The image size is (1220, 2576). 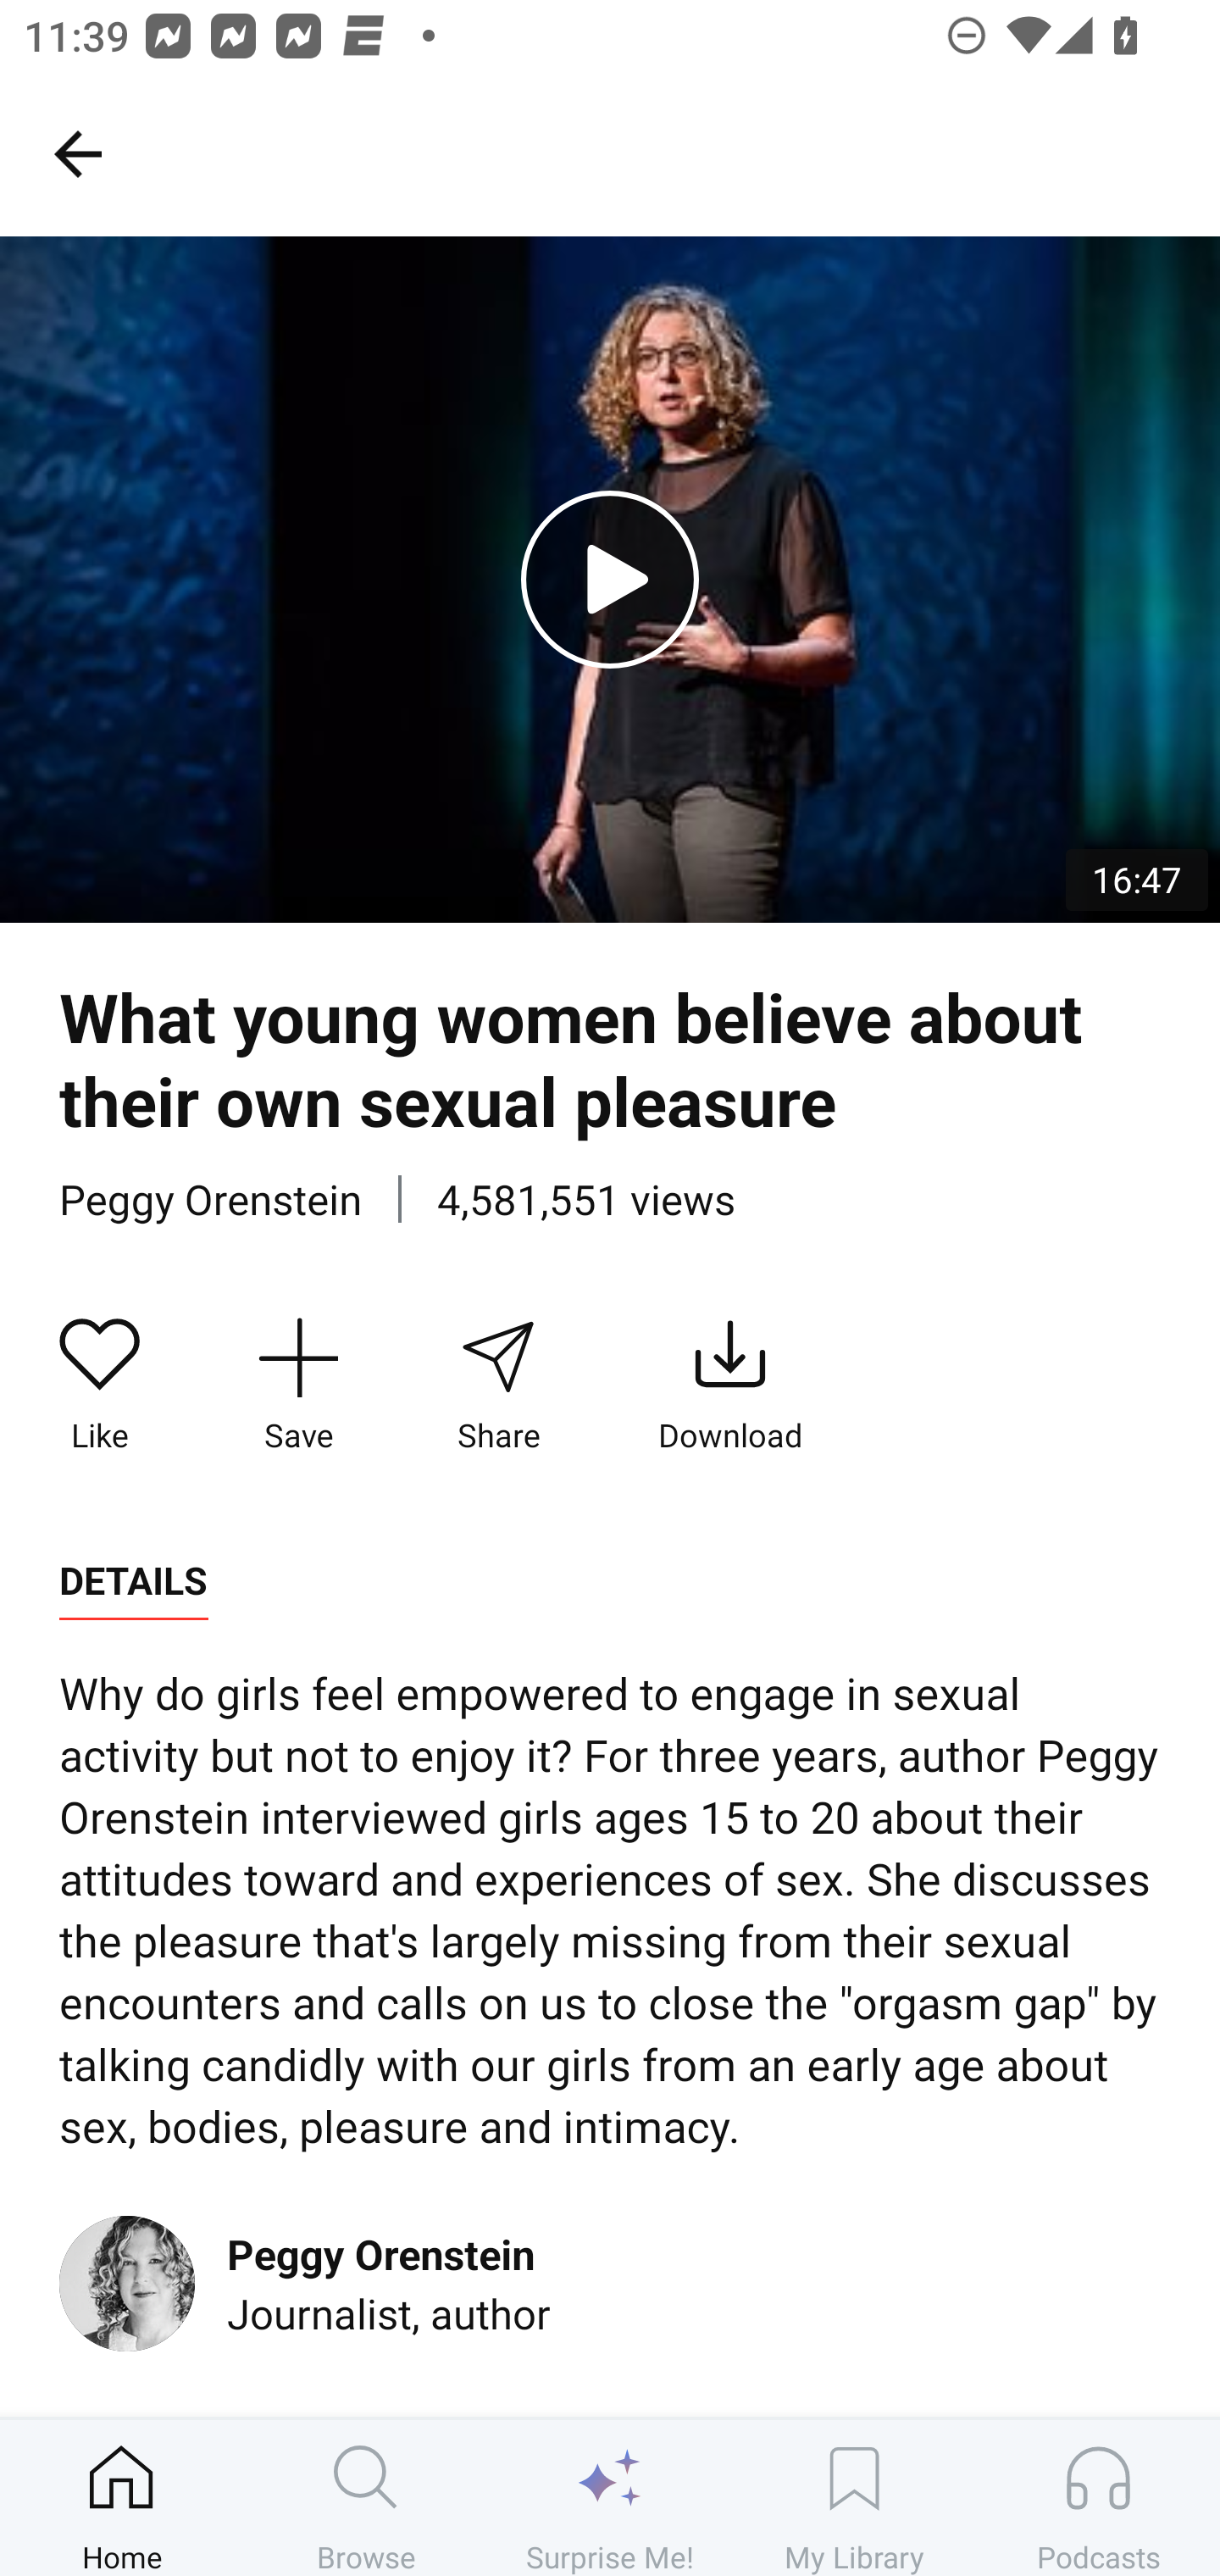 I want to click on My Library, so click(x=854, y=2497).